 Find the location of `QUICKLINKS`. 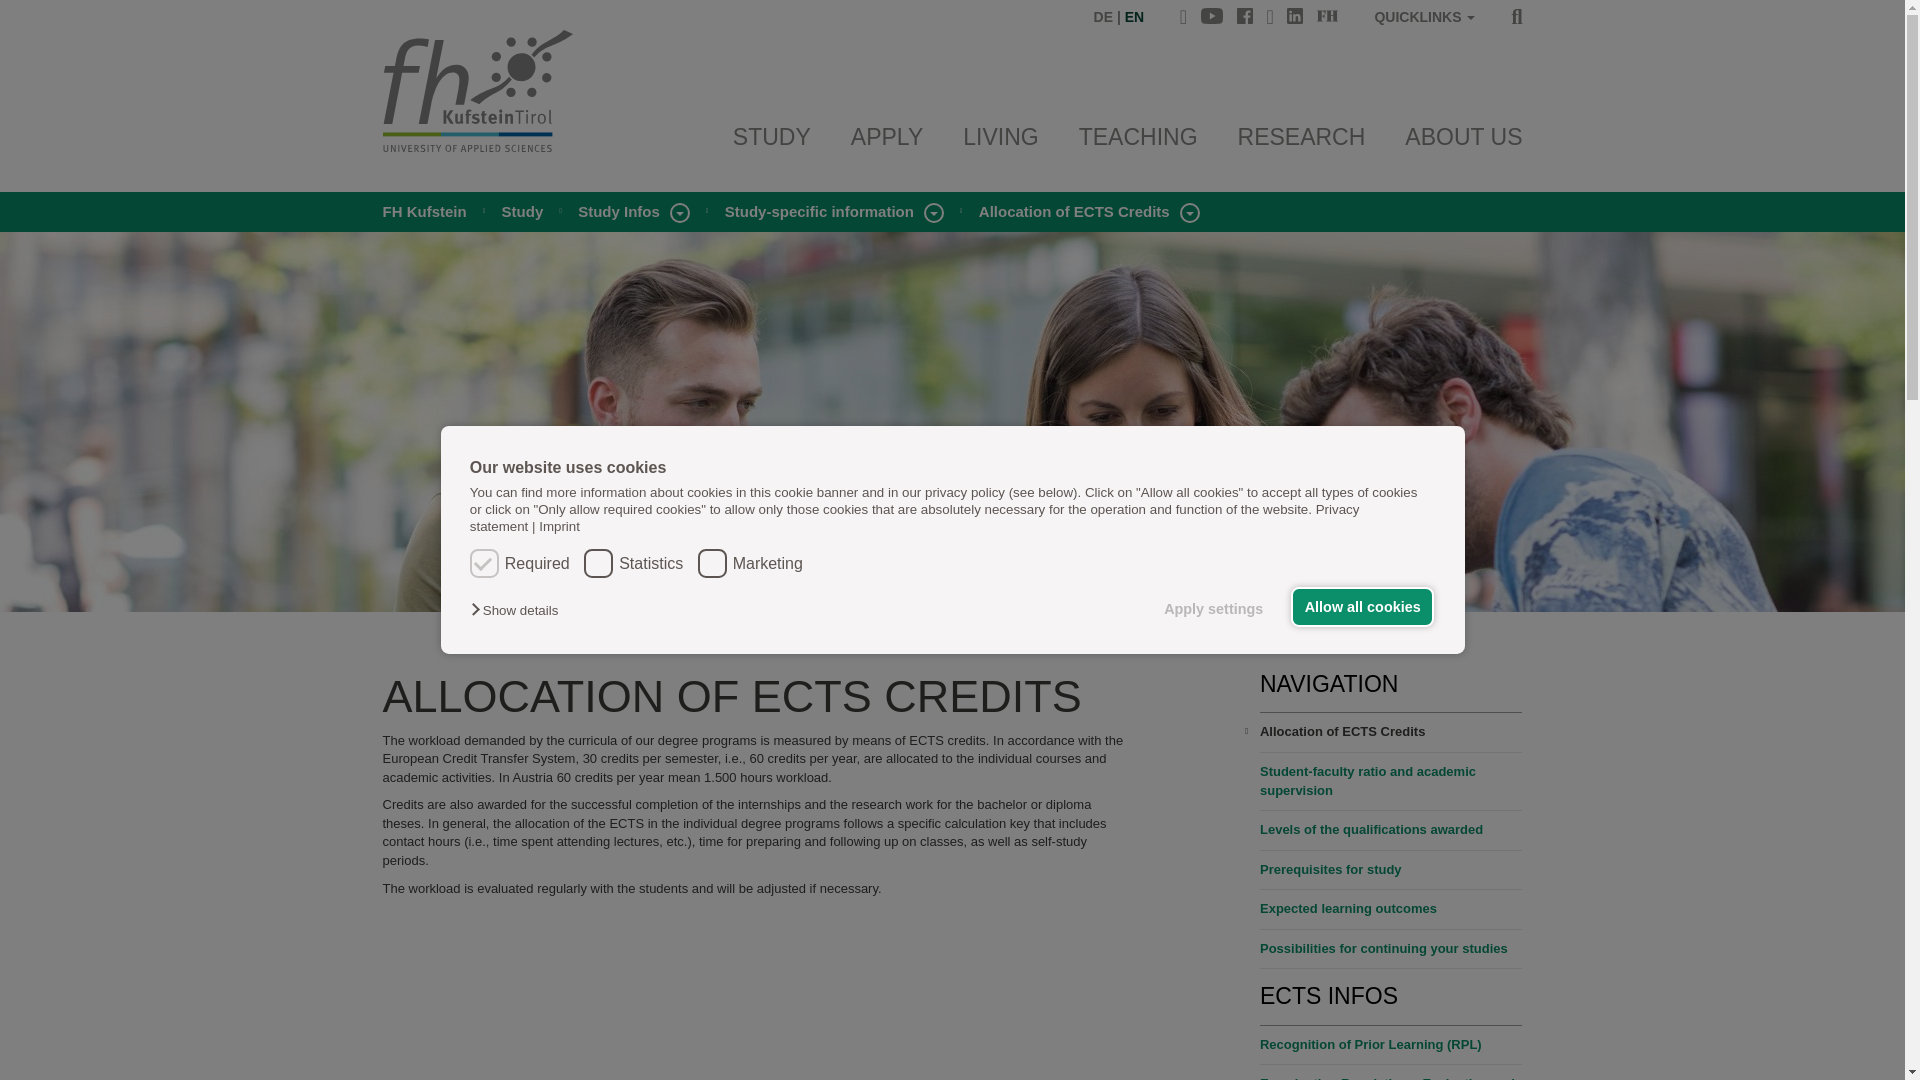

QUICKLINKS is located at coordinates (1424, 18).